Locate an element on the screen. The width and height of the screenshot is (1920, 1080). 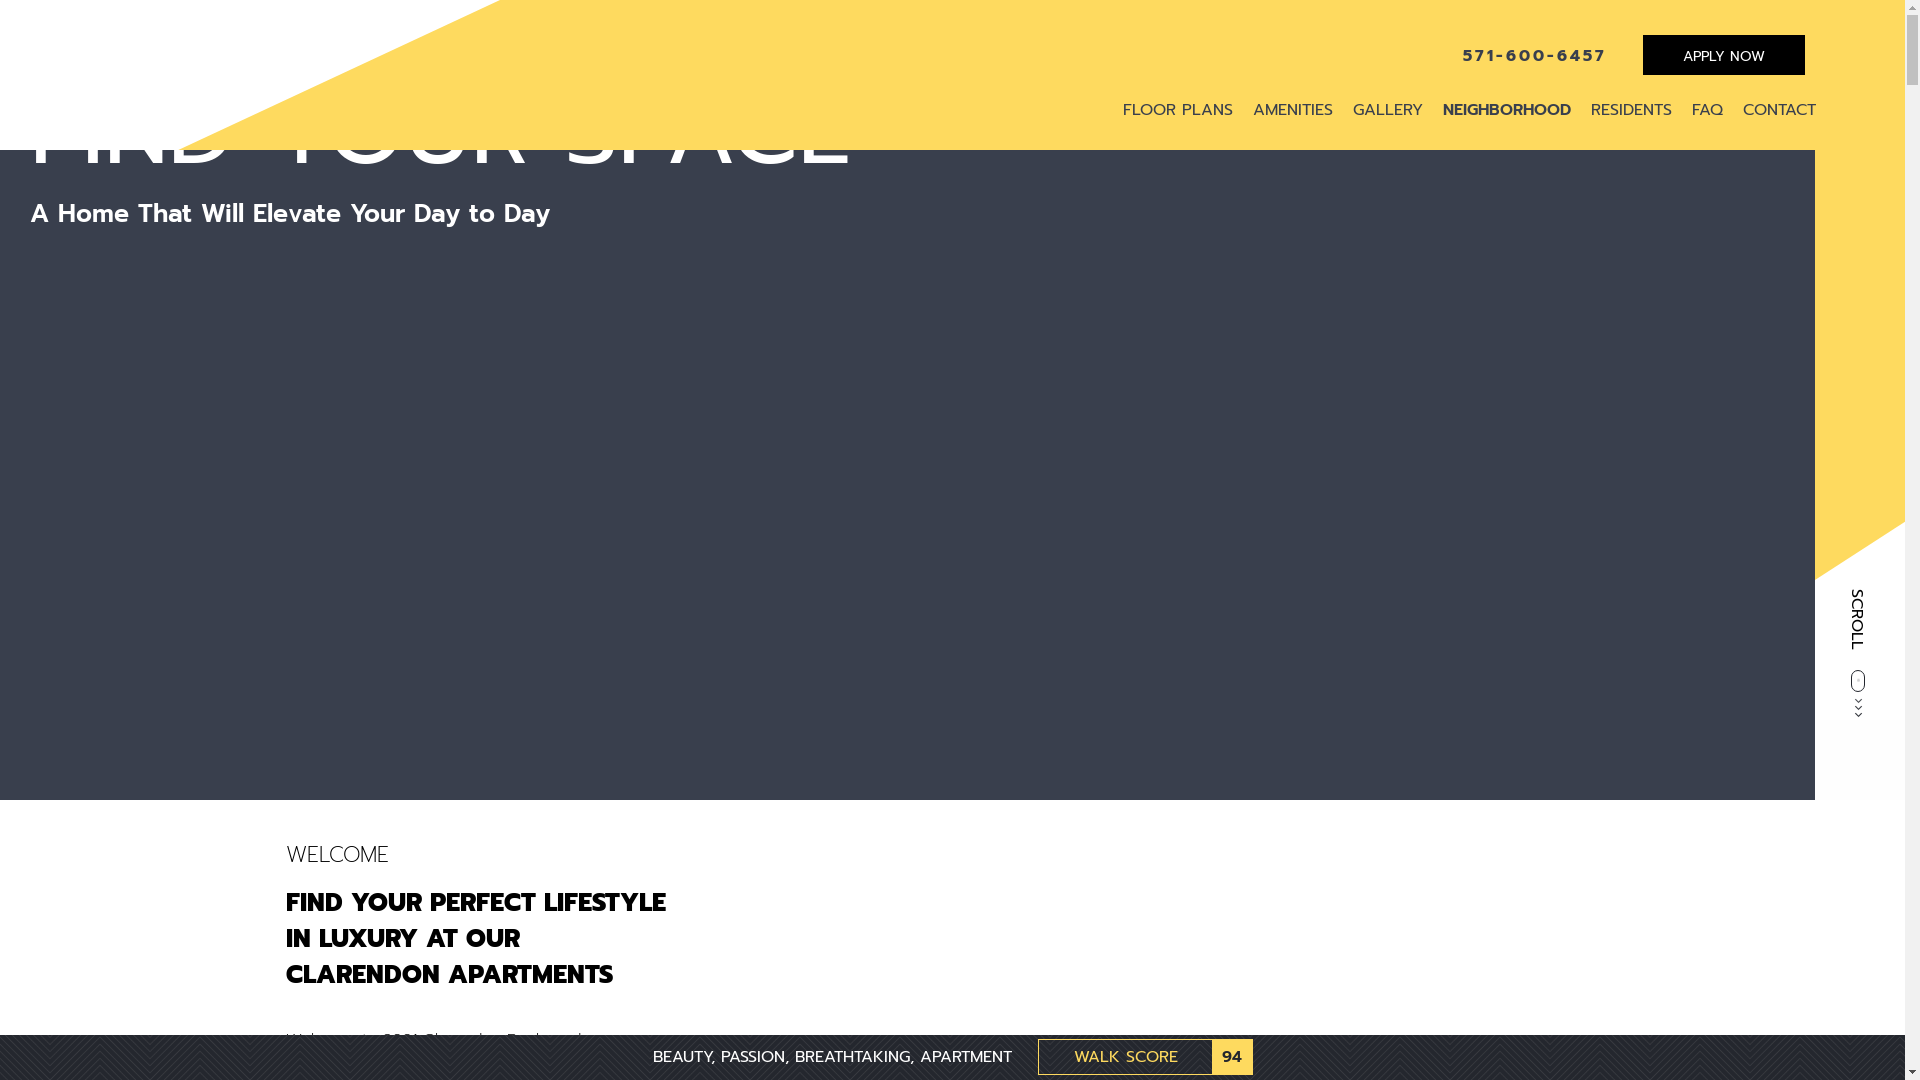
Home is located at coordinates (259, 59).